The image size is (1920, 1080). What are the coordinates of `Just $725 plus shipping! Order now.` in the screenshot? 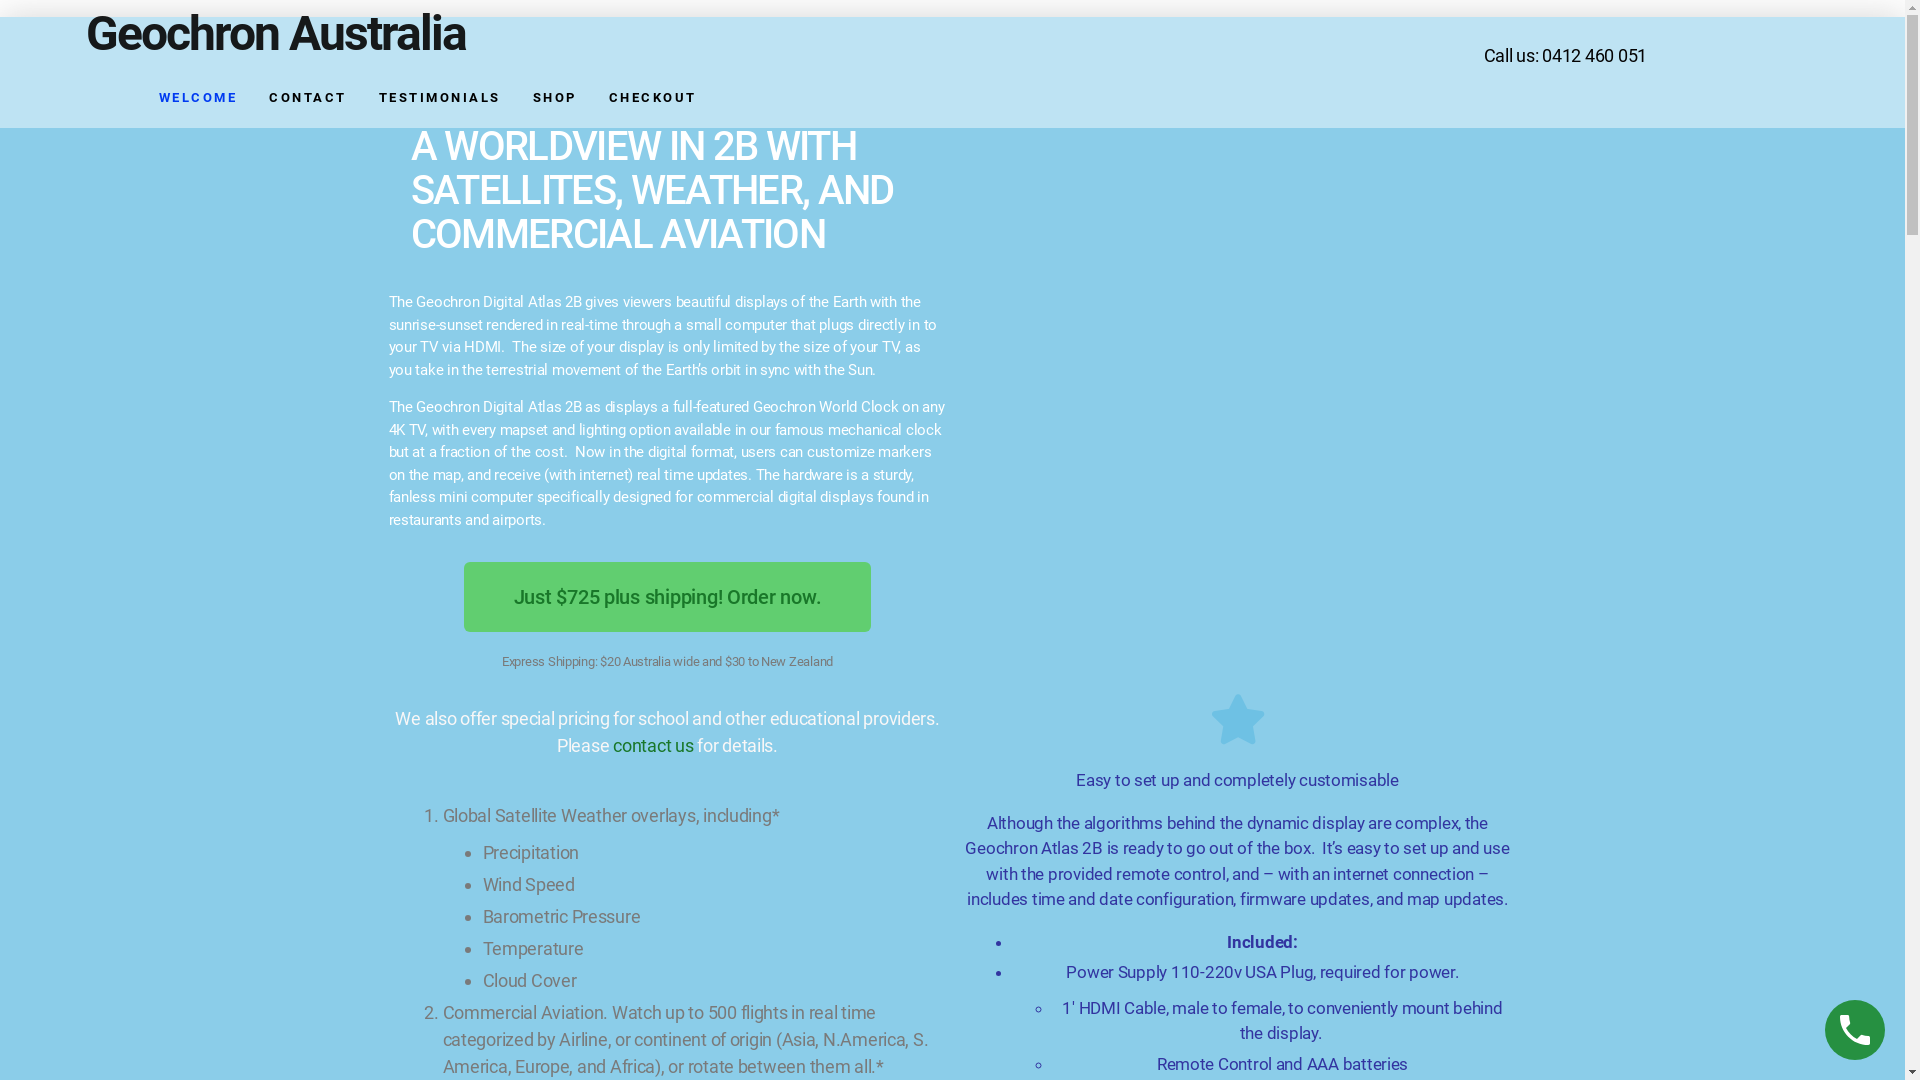 It's located at (668, 597).